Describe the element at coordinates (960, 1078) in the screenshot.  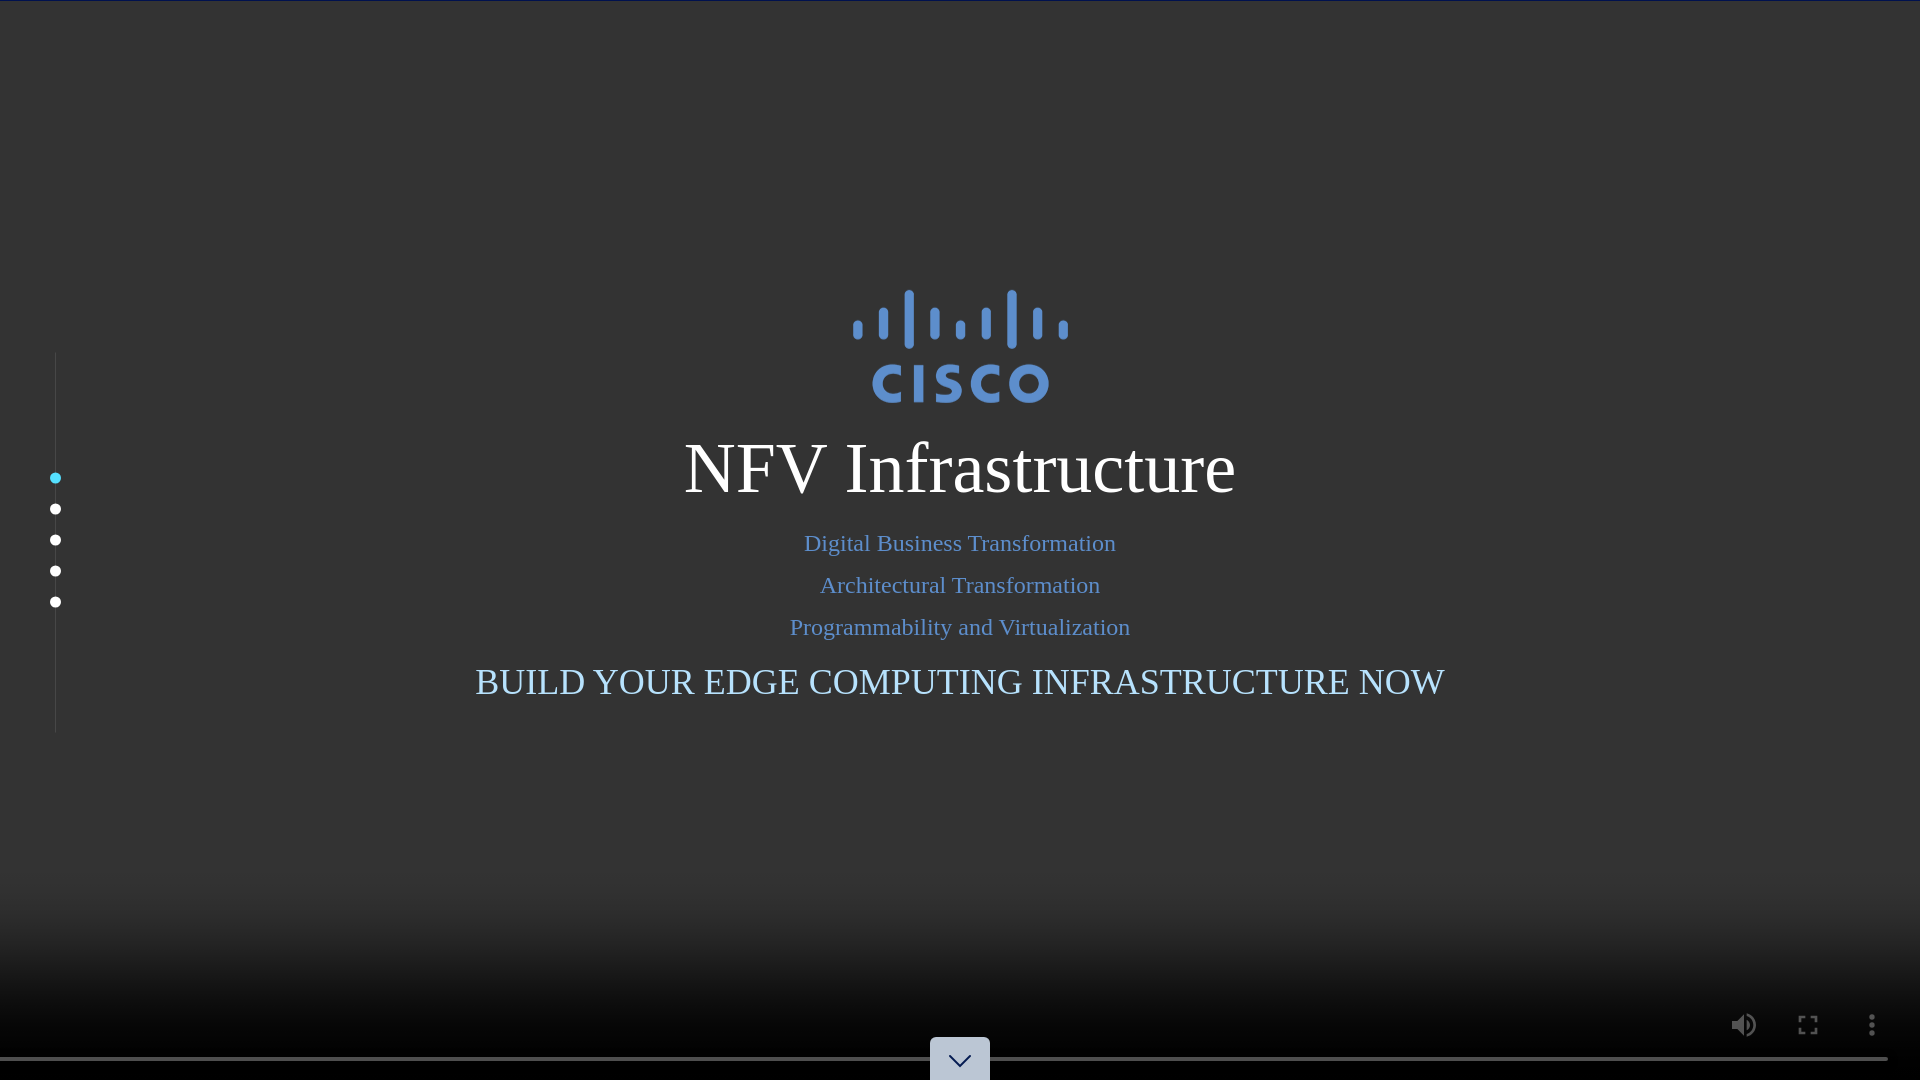
I see `Scroll Down` at that location.